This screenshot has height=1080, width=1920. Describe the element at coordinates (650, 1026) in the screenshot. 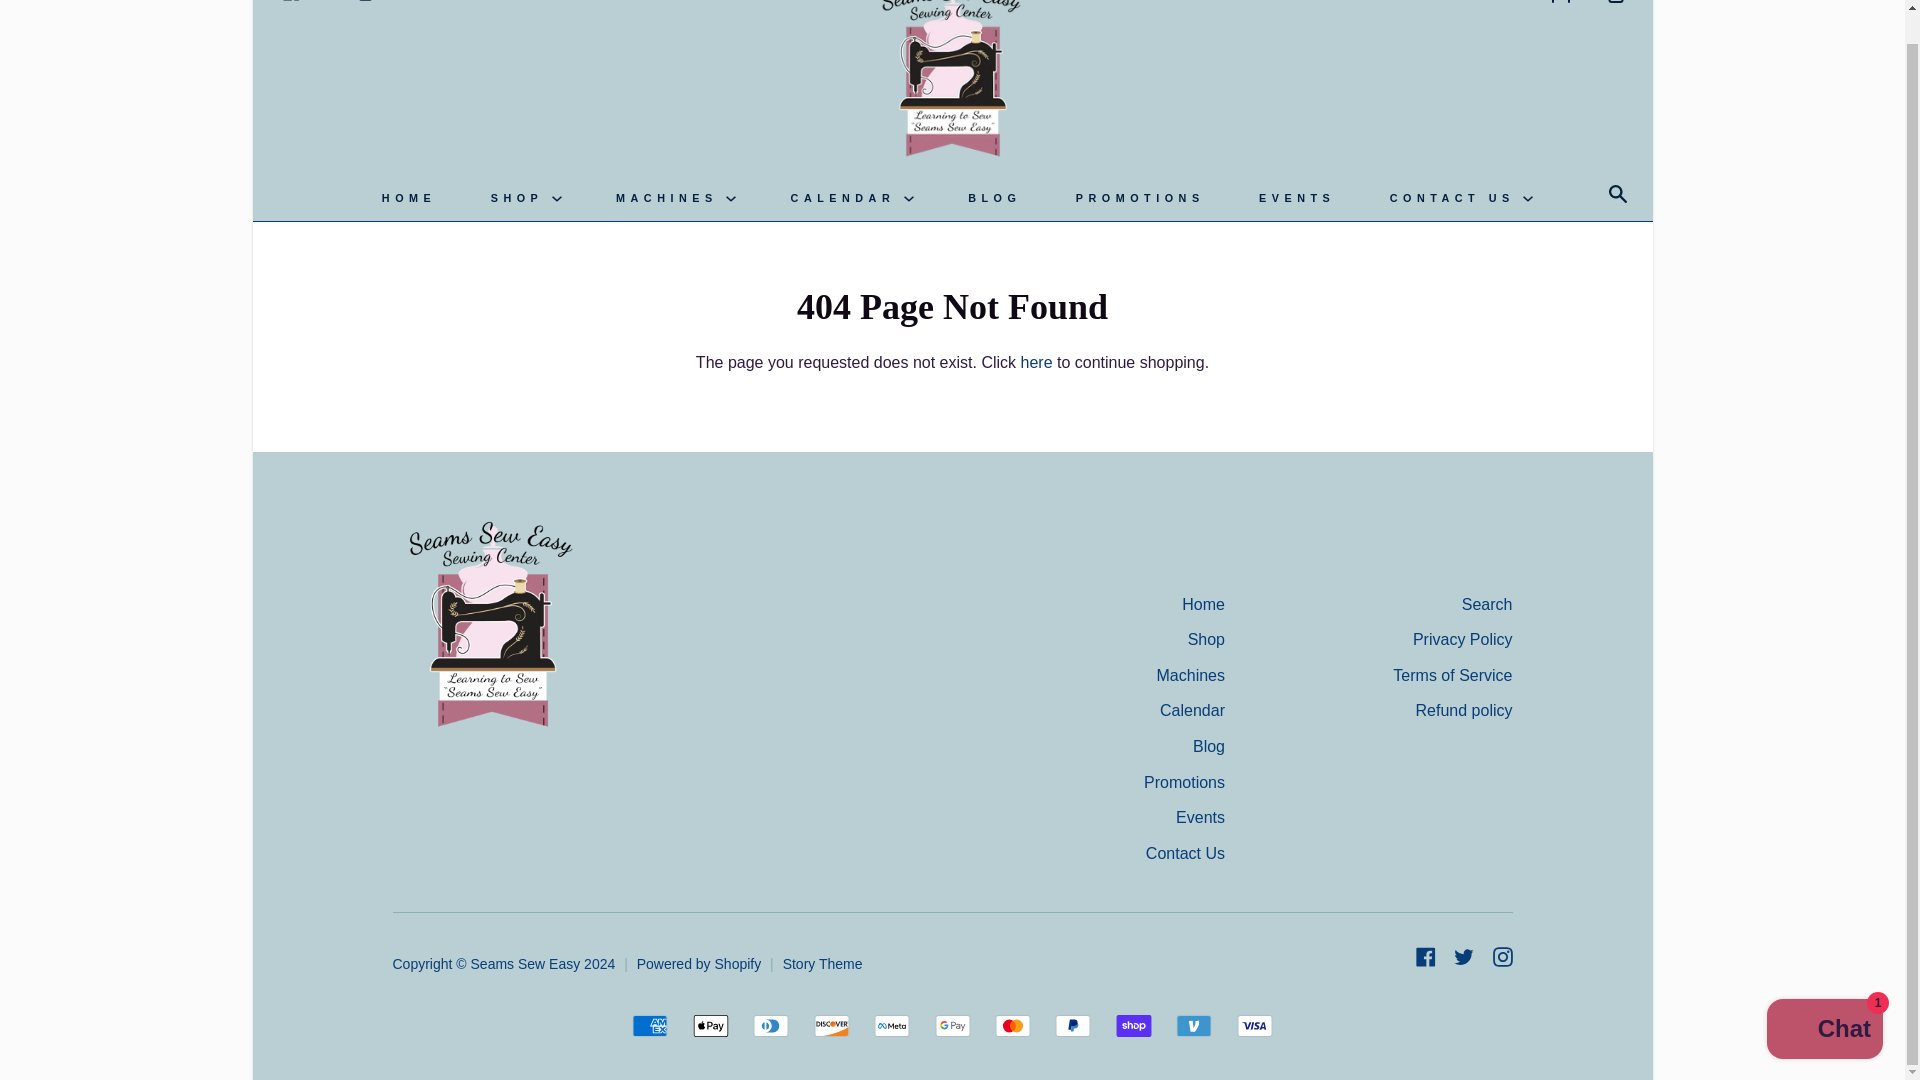

I see `American Express` at that location.